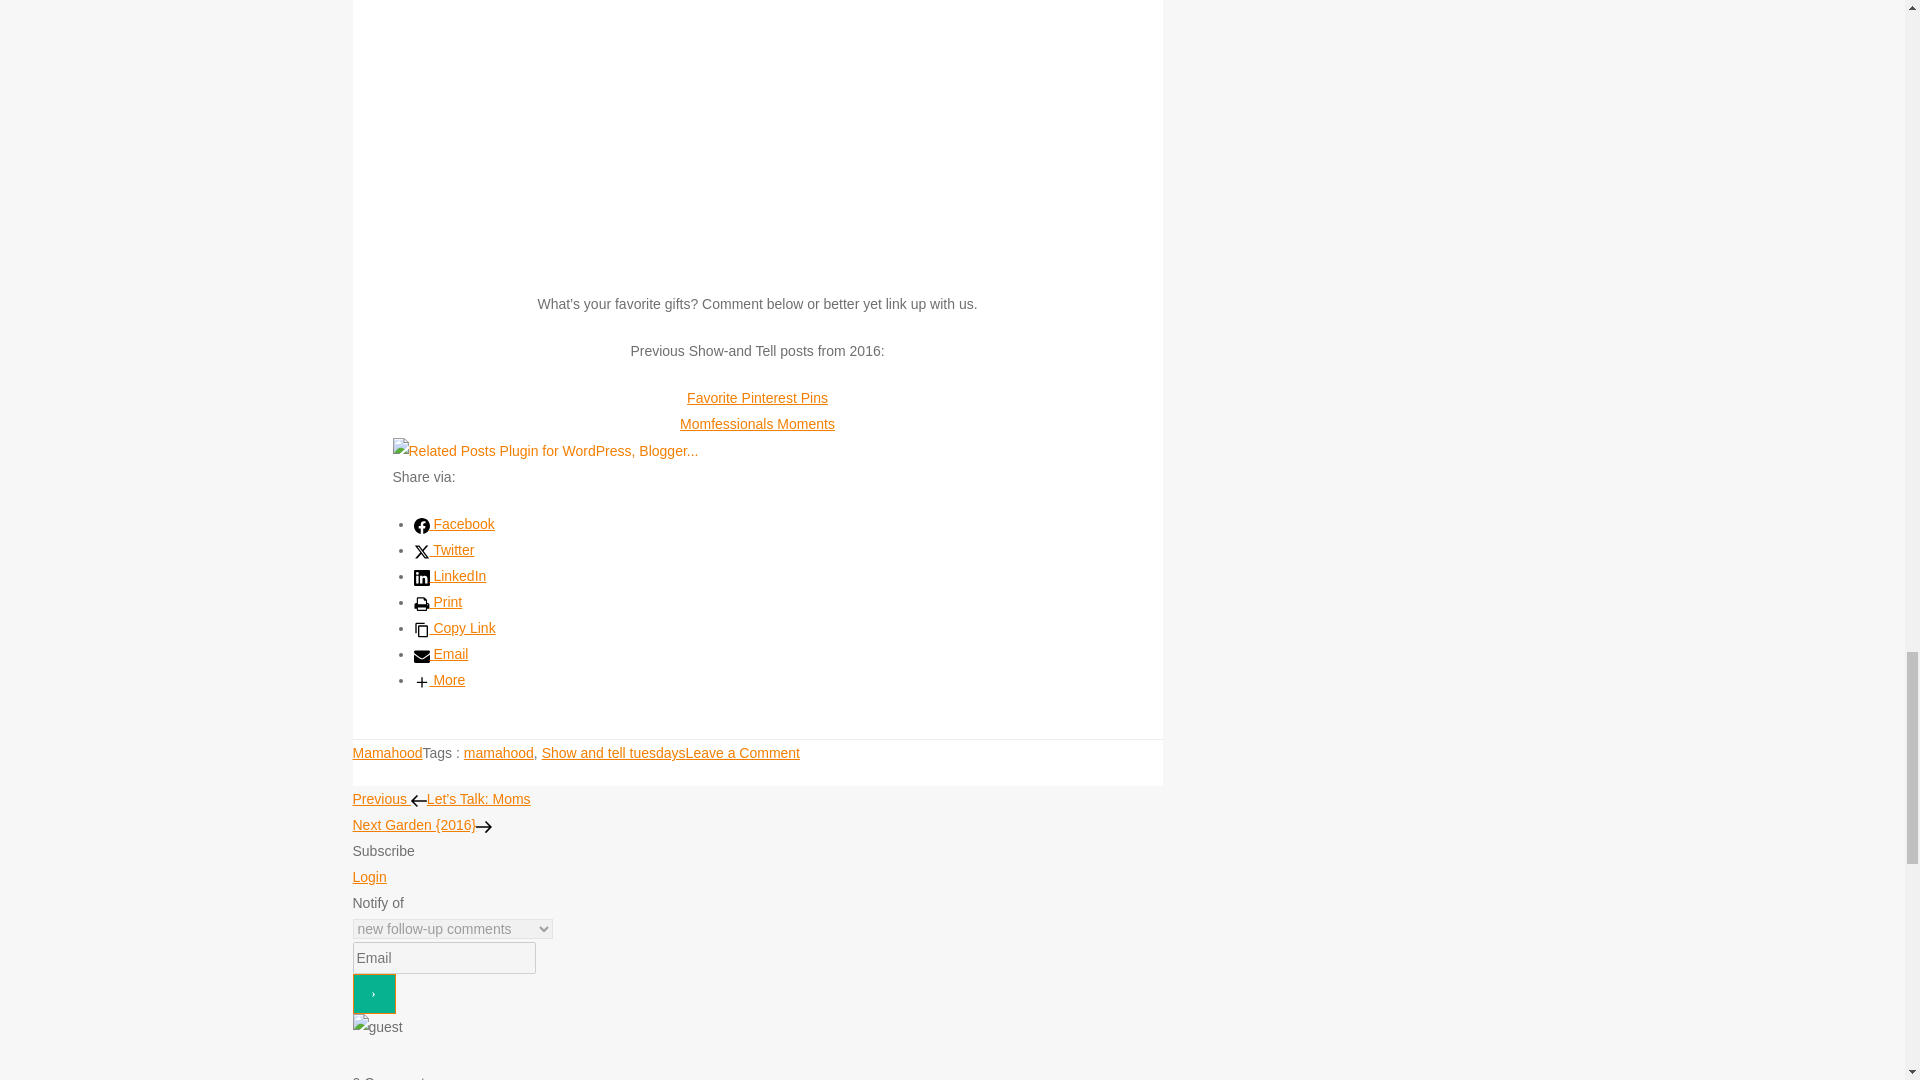 Image resolution: width=1920 pixels, height=1080 pixels. Describe the element at coordinates (386, 753) in the screenshot. I see `Mamahood` at that location.